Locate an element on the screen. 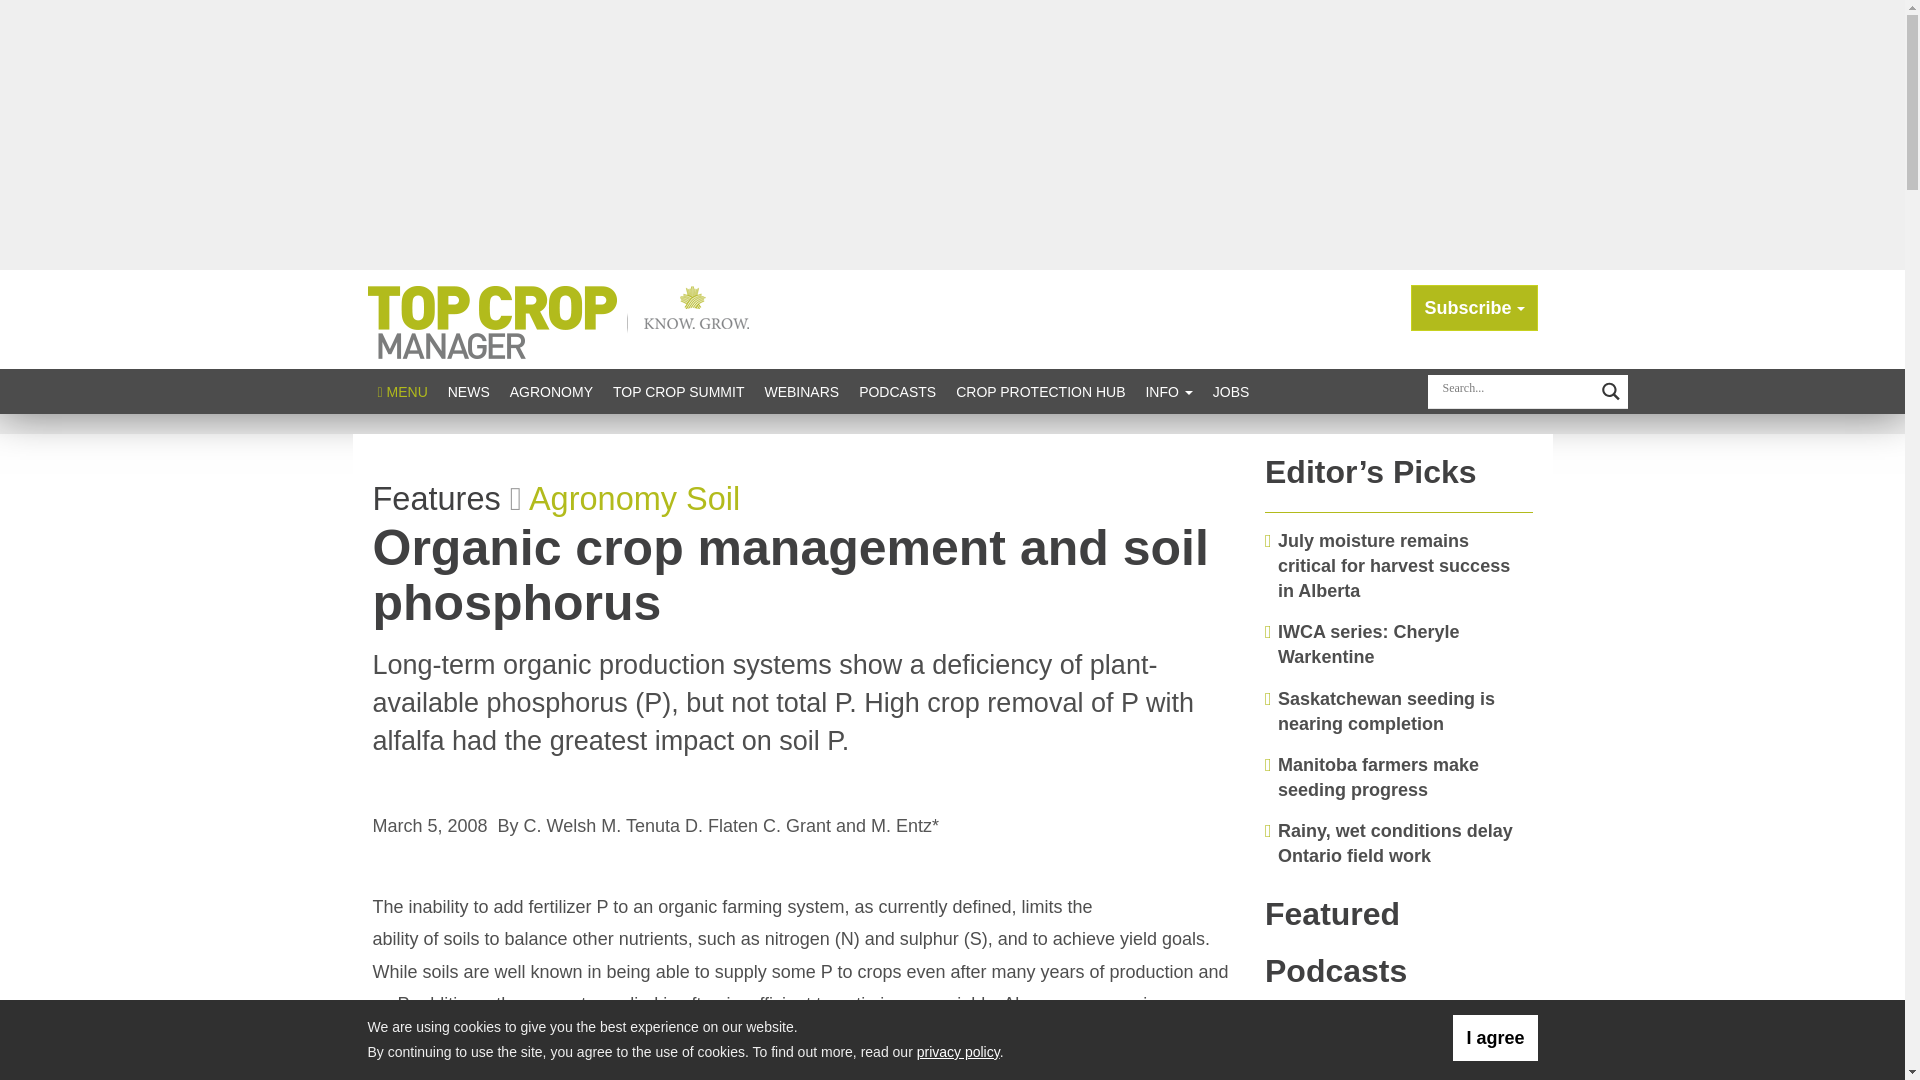 Image resolution: width=1920 pixels, height=1080 pixels. MENU is located at coordinates (402, 391).